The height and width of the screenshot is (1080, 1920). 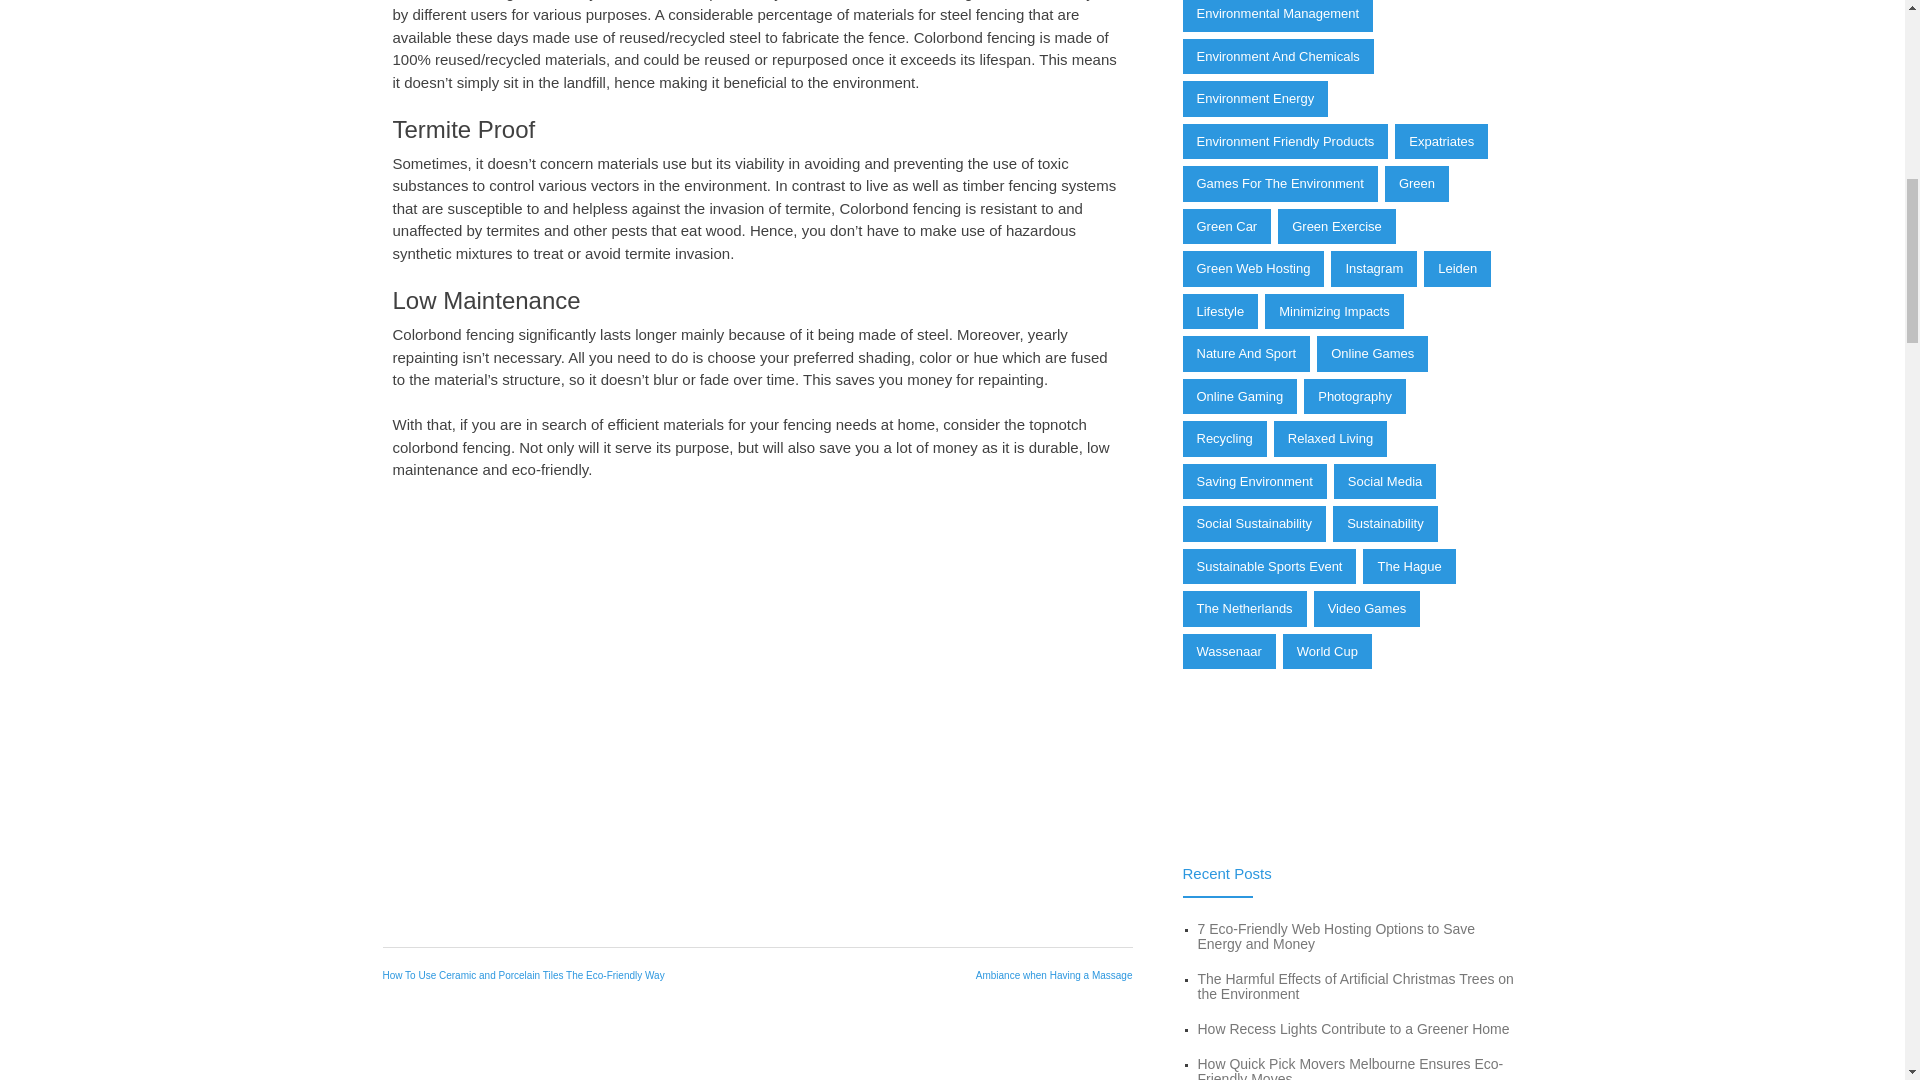 I want to click on Environment Energy, so click(x=1255, y=98).